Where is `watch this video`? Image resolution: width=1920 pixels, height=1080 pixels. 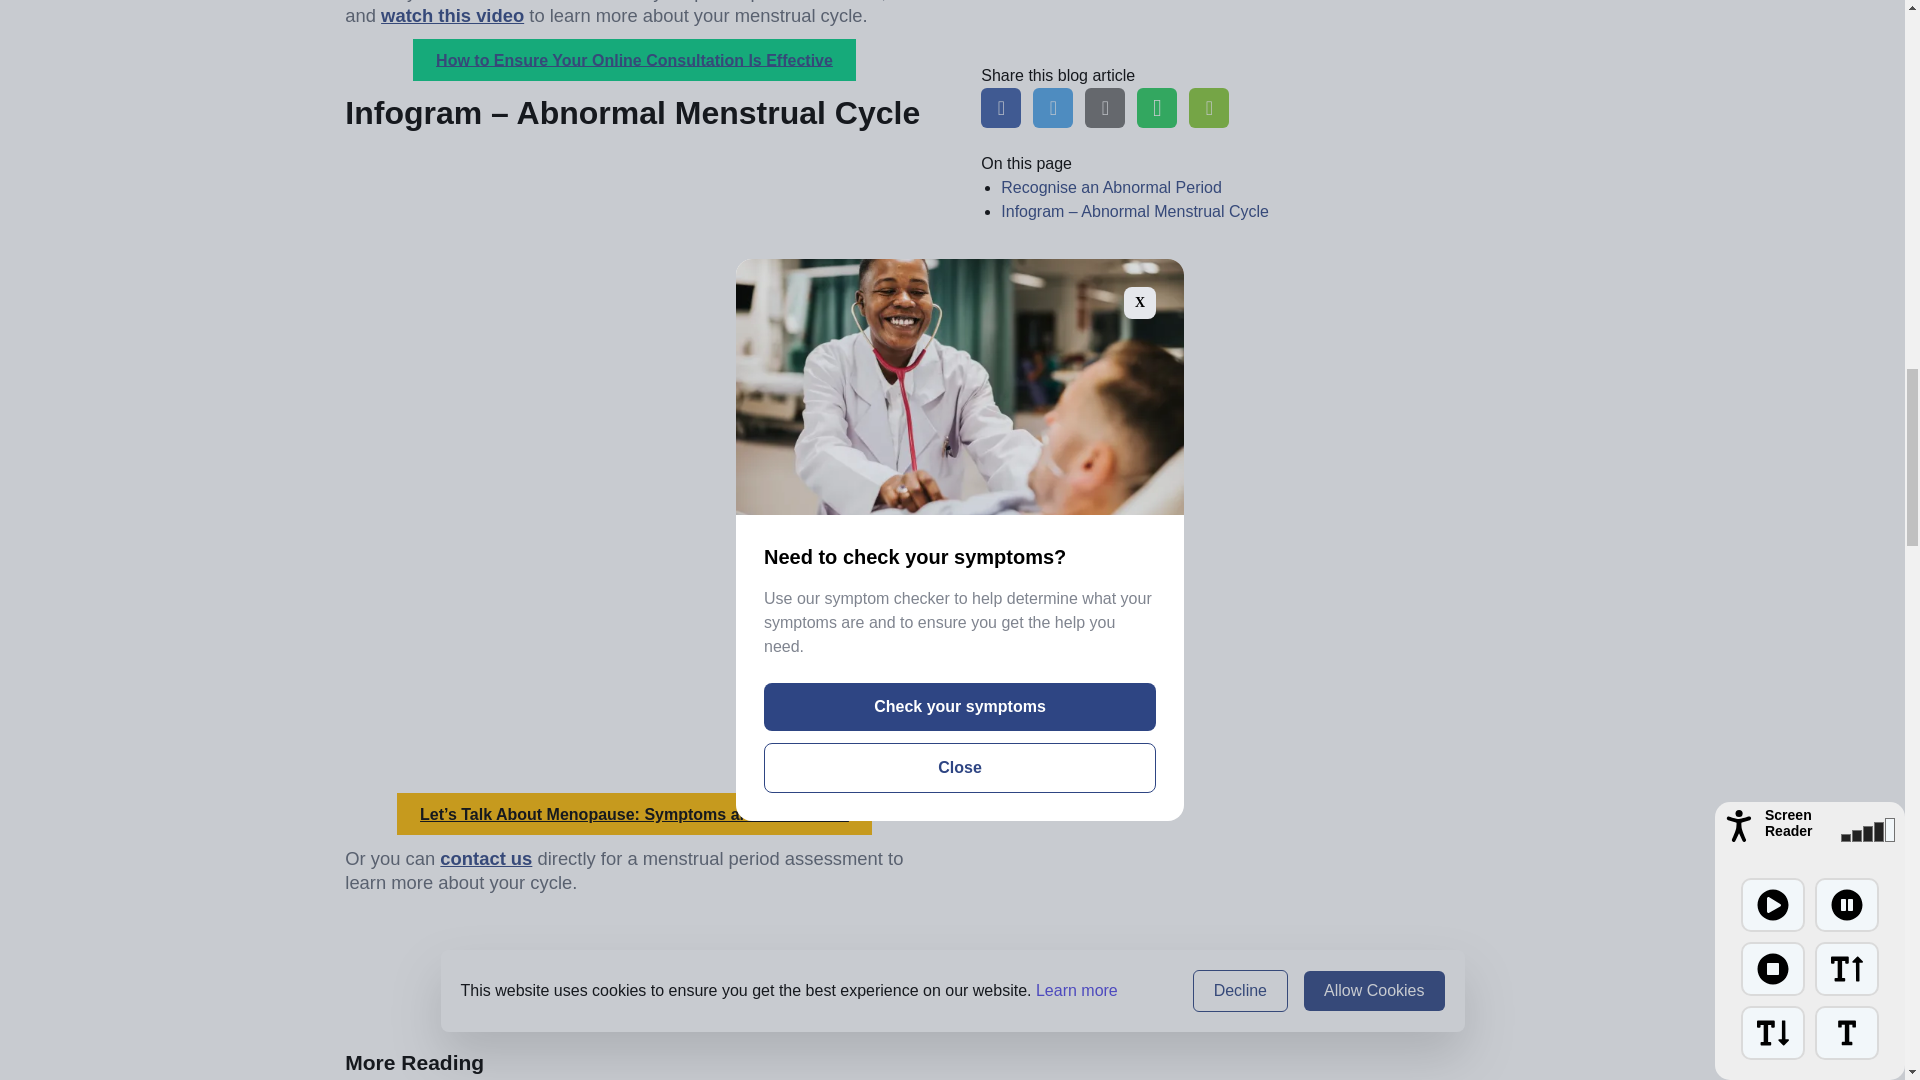 watch this video is located at coordinates (452, 15).